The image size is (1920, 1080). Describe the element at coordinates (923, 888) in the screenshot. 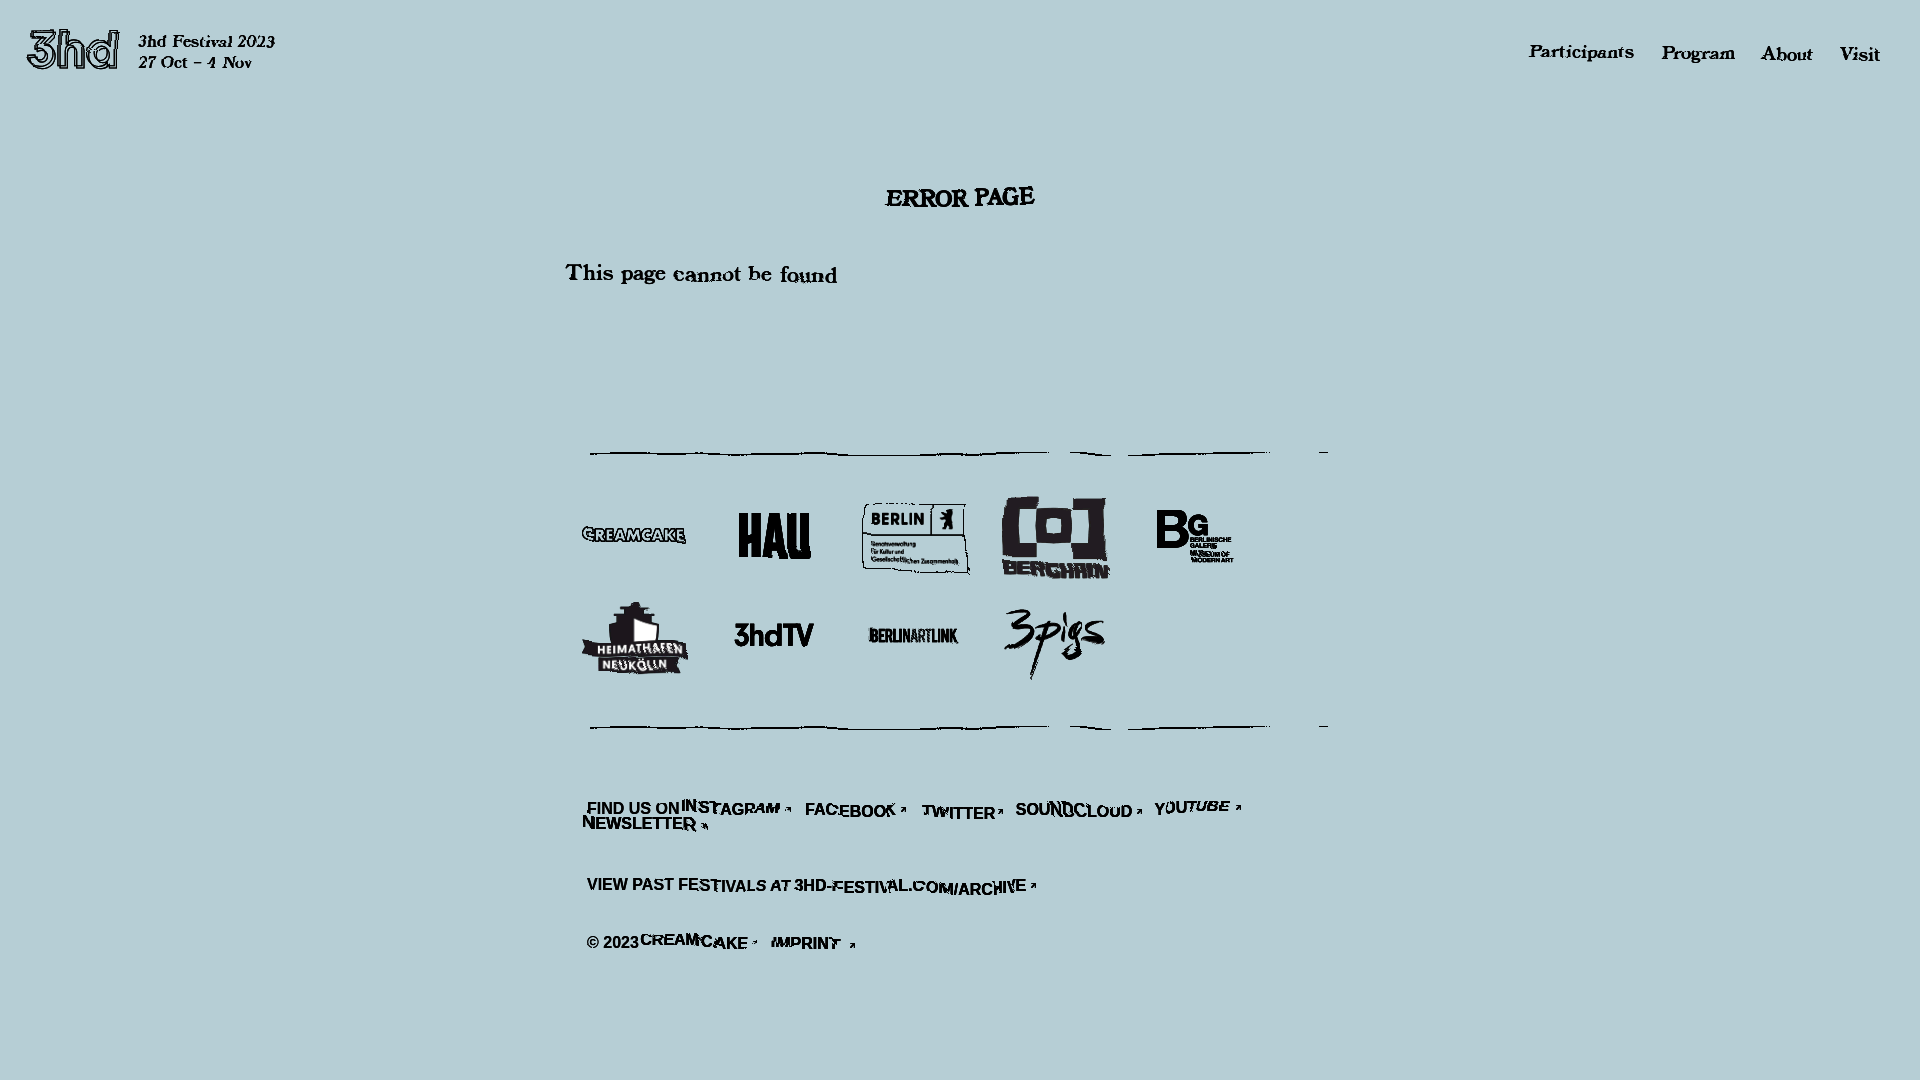

I see `3HD-FESTIVAL.COM/ARCHIVE` at that location.